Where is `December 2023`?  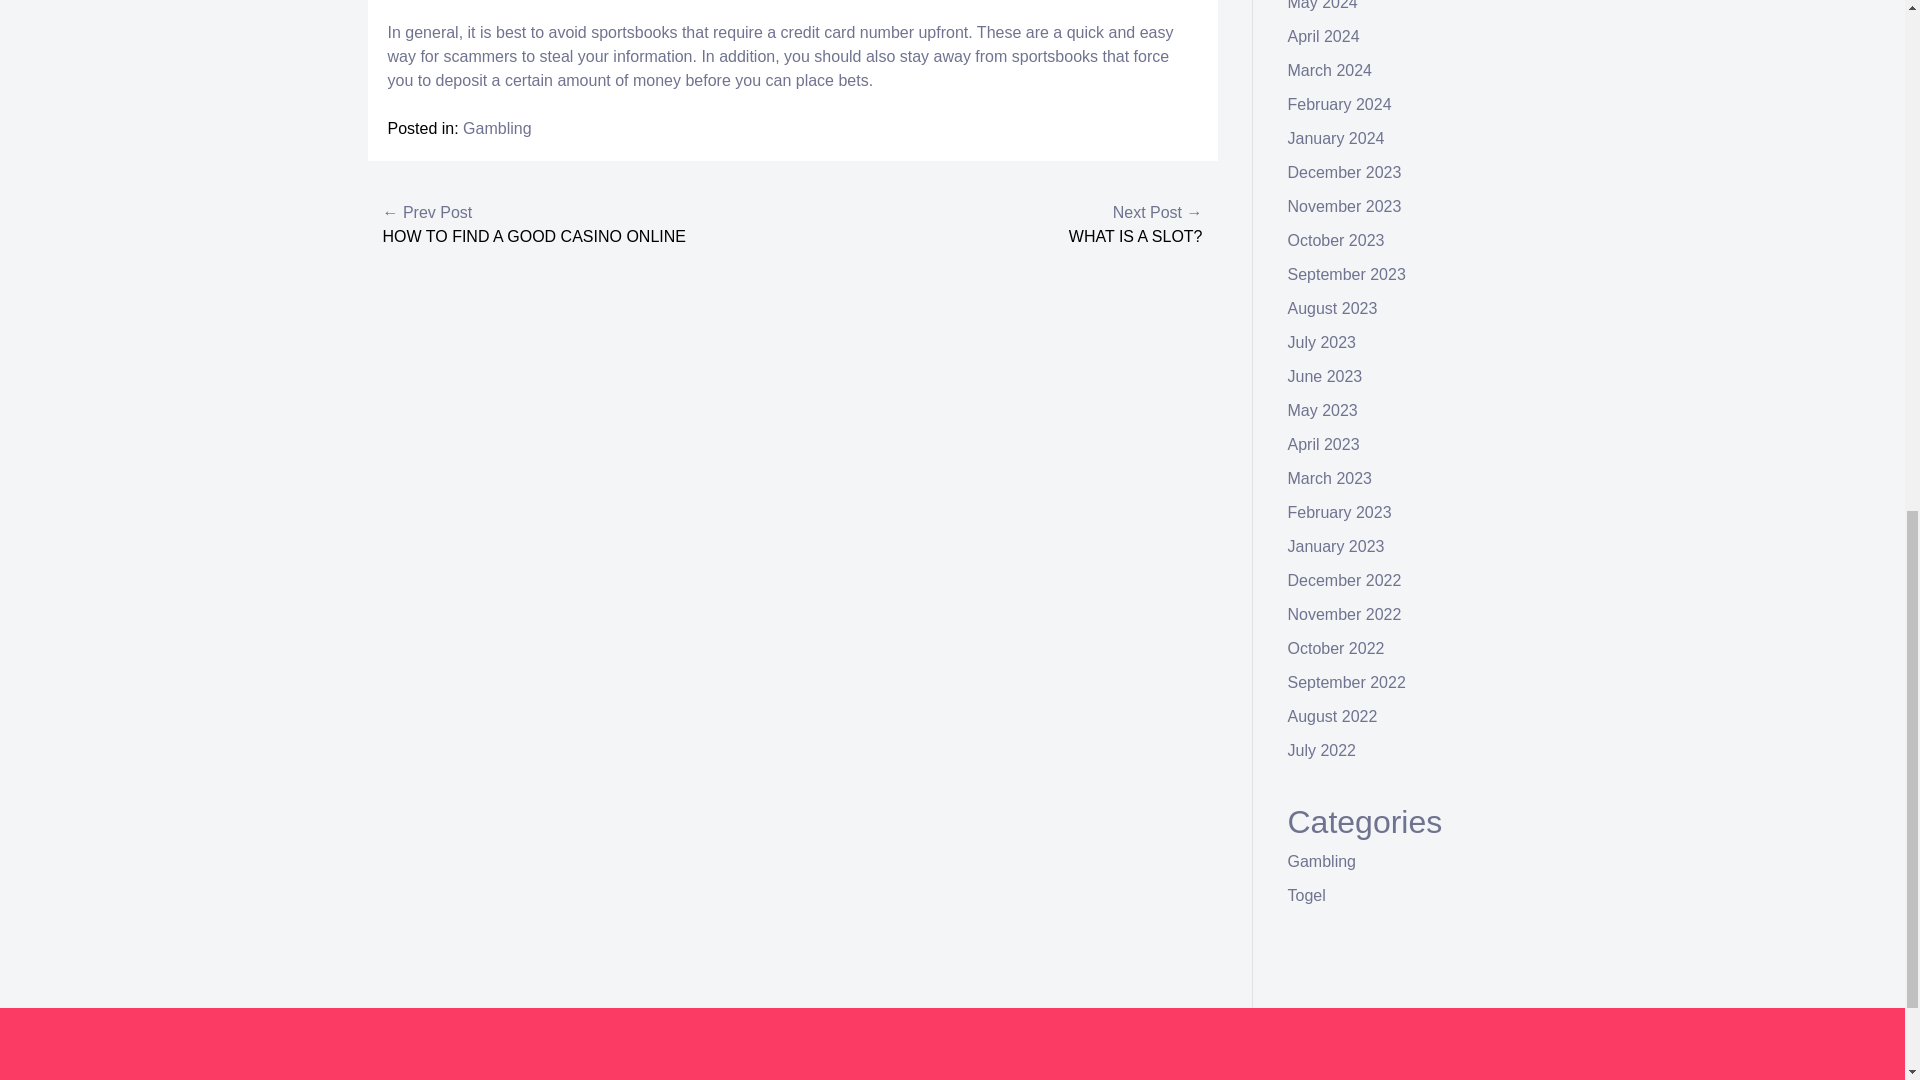
December 2023 is located at coordinates (1344, 172).